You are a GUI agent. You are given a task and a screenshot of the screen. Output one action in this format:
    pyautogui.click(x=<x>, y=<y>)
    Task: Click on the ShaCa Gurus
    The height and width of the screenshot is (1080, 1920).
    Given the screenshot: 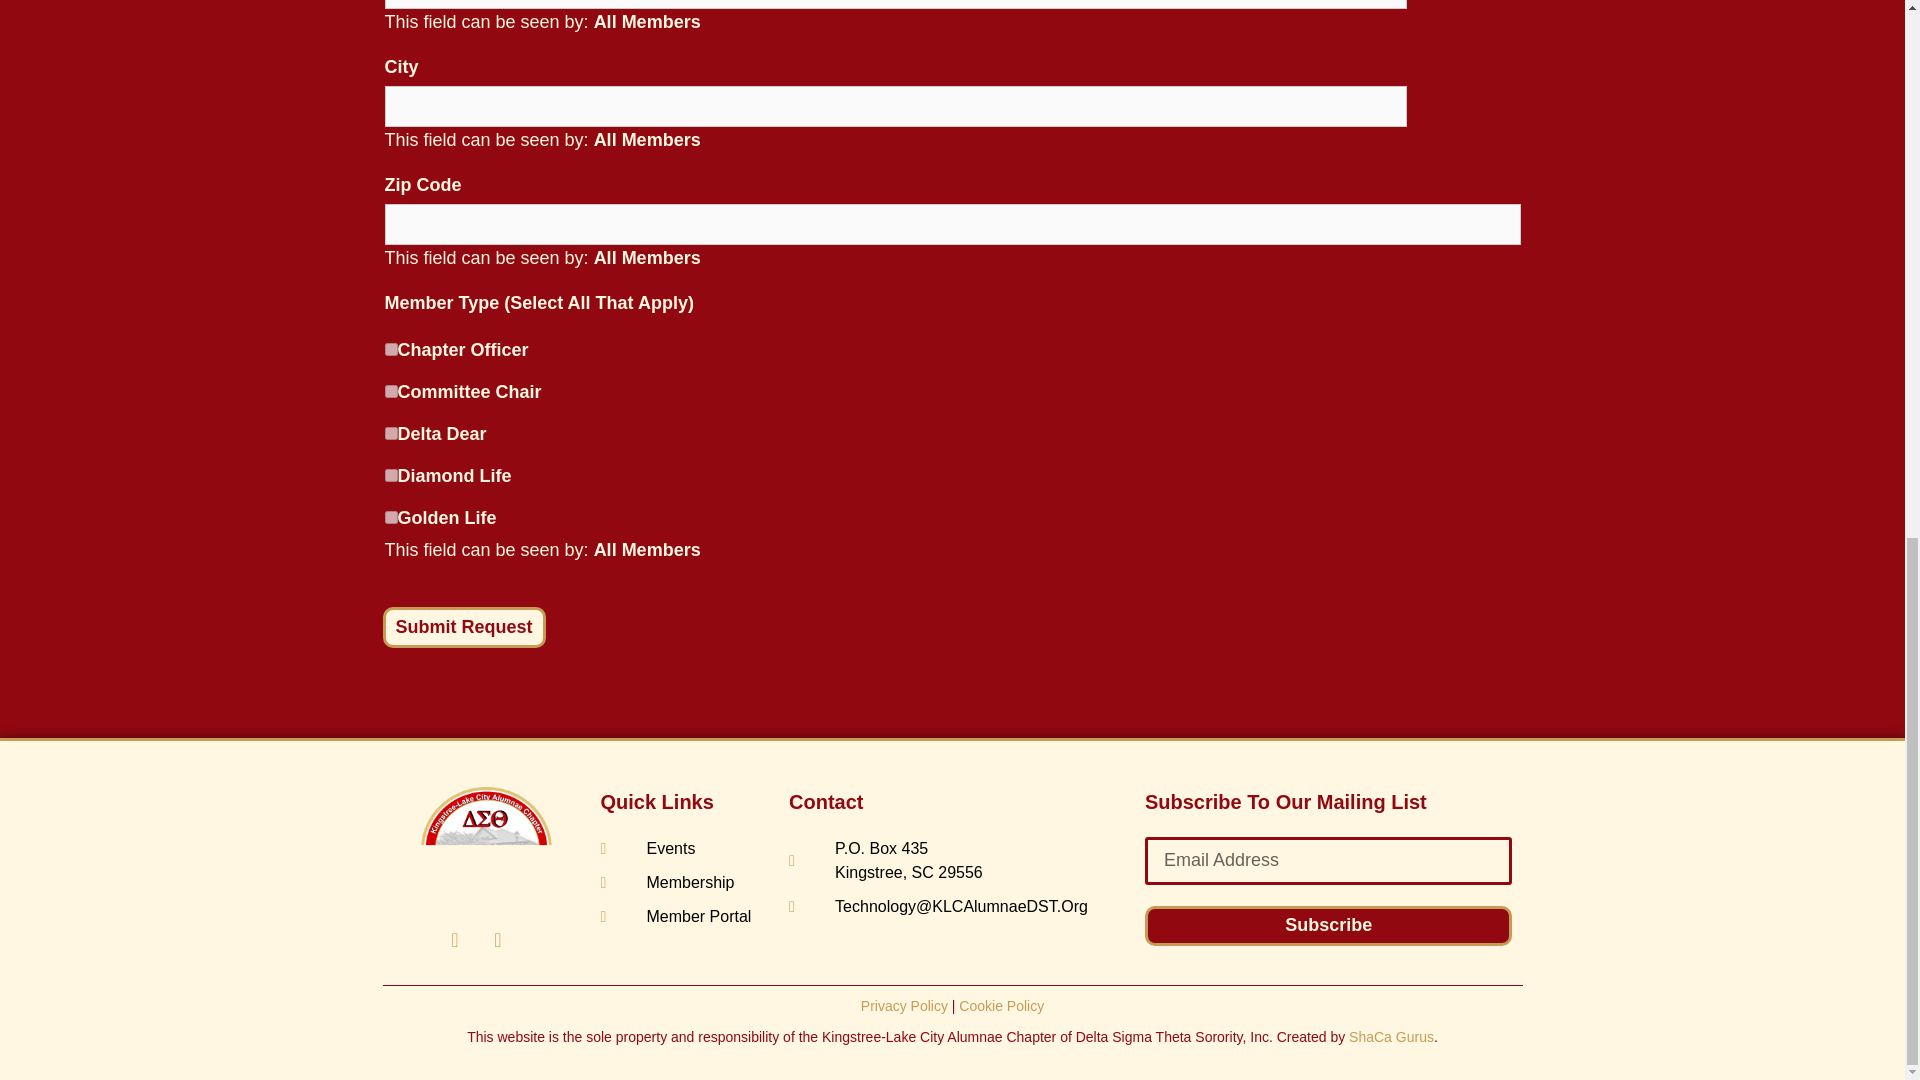 What is the action you would take?
    pyautogui.click(x=1392, y=1037)
    